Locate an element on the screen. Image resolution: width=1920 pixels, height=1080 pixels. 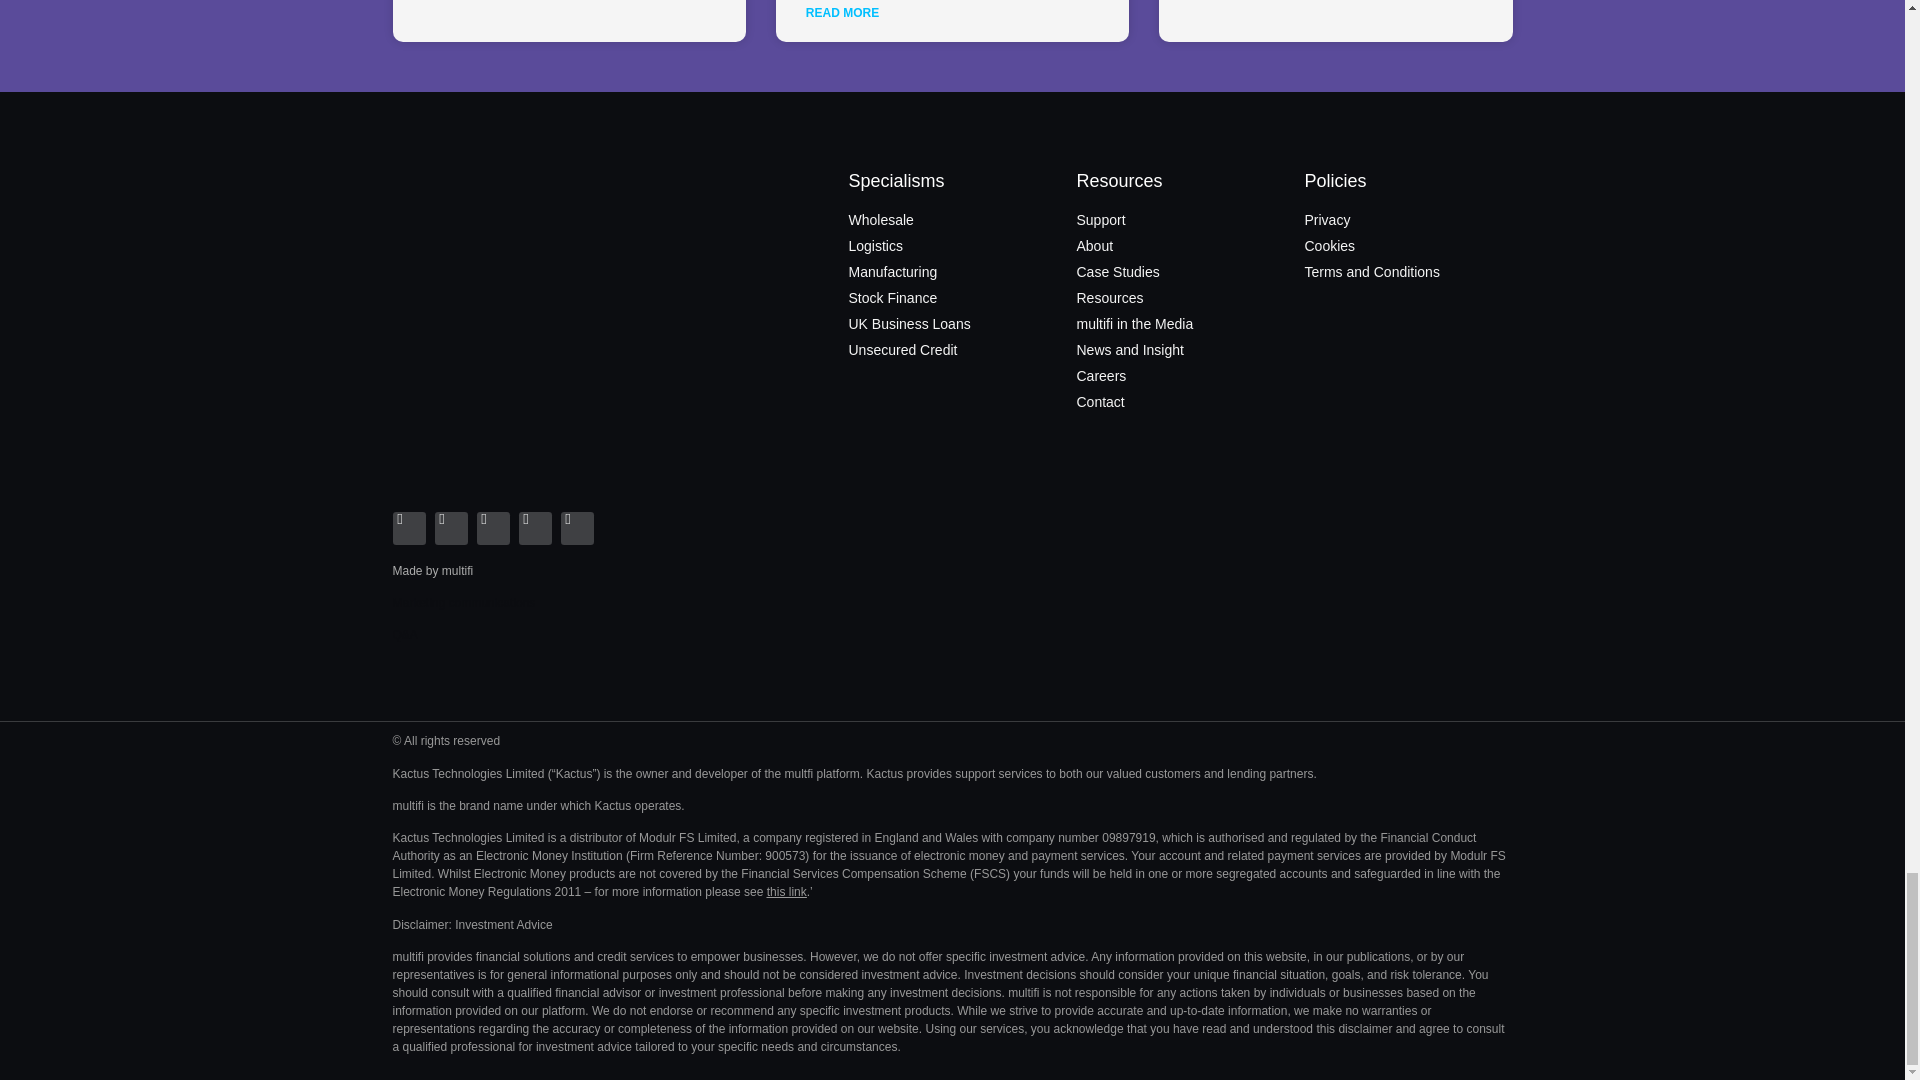
READ MORE is located at coordinates (842, 12).